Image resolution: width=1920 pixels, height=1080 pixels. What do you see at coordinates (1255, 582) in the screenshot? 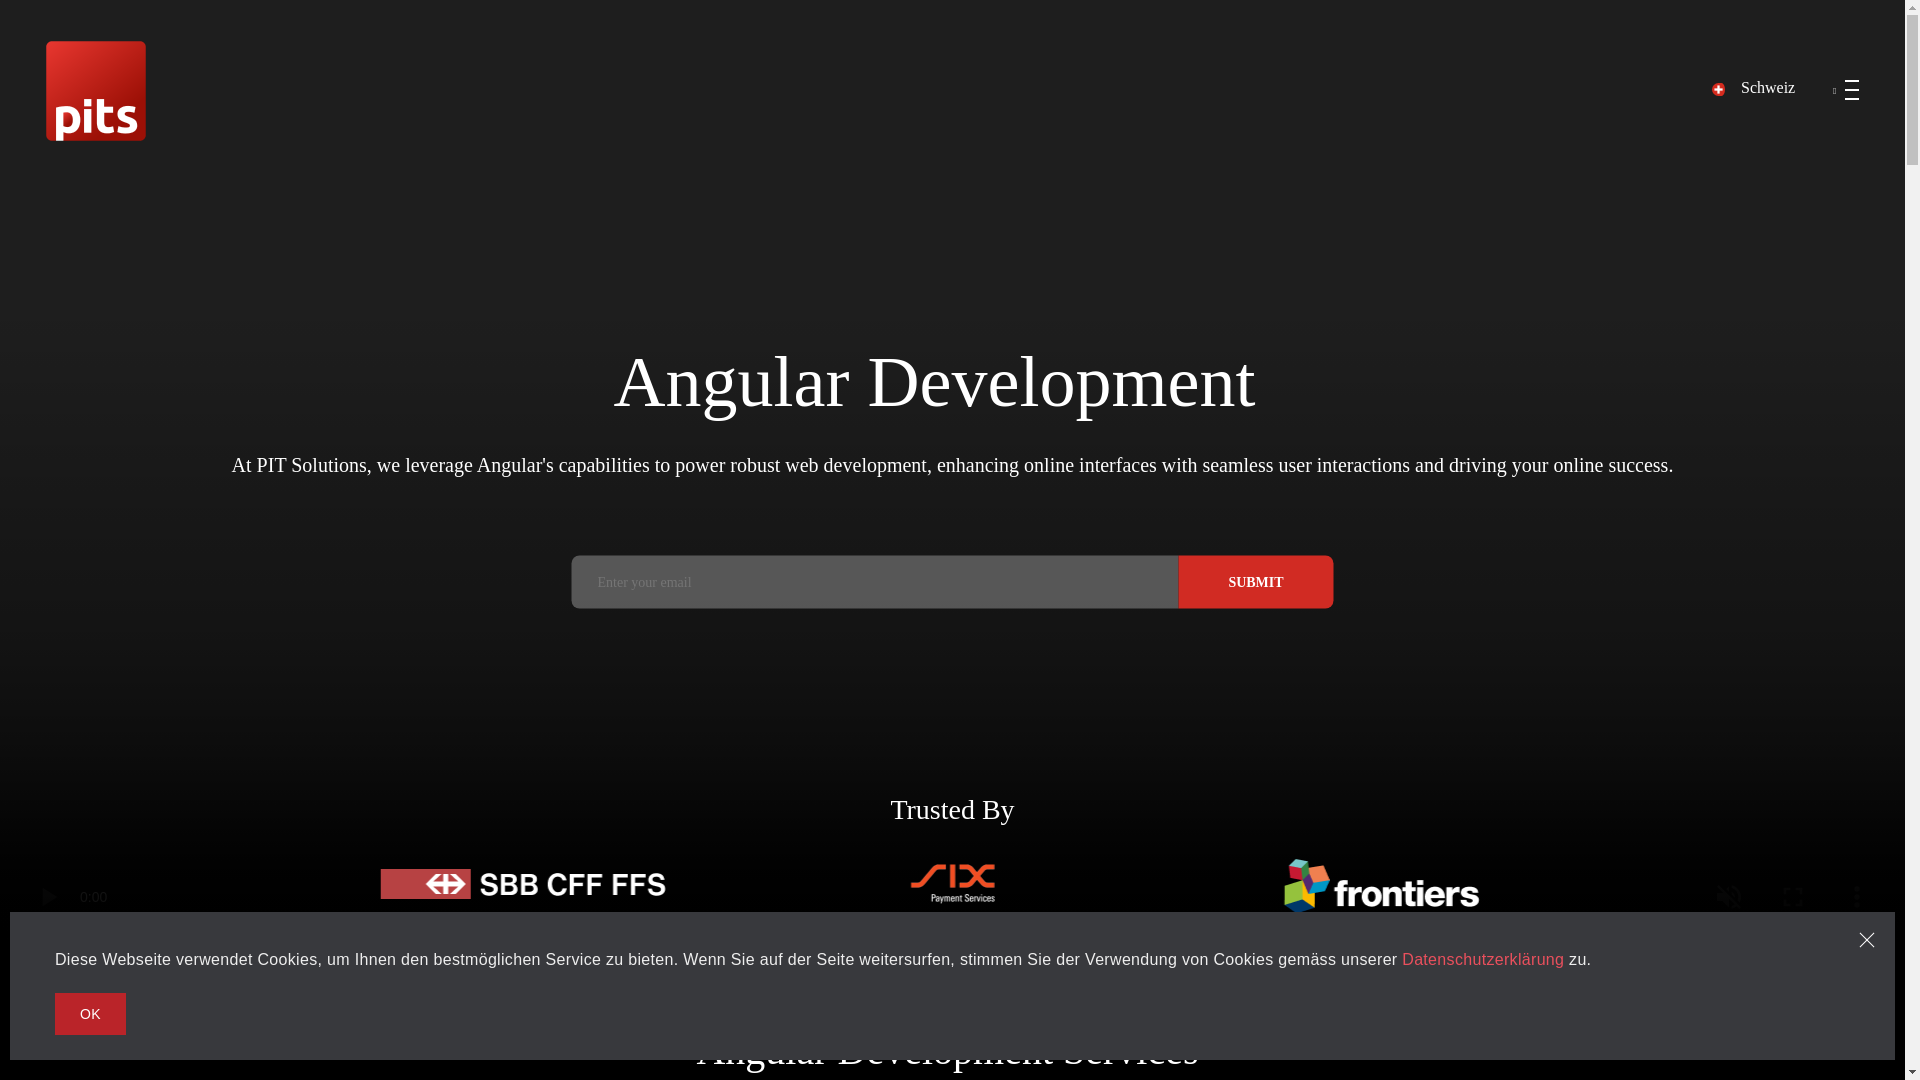
I see `SUBMIT` at bounding box center [1255, 582].